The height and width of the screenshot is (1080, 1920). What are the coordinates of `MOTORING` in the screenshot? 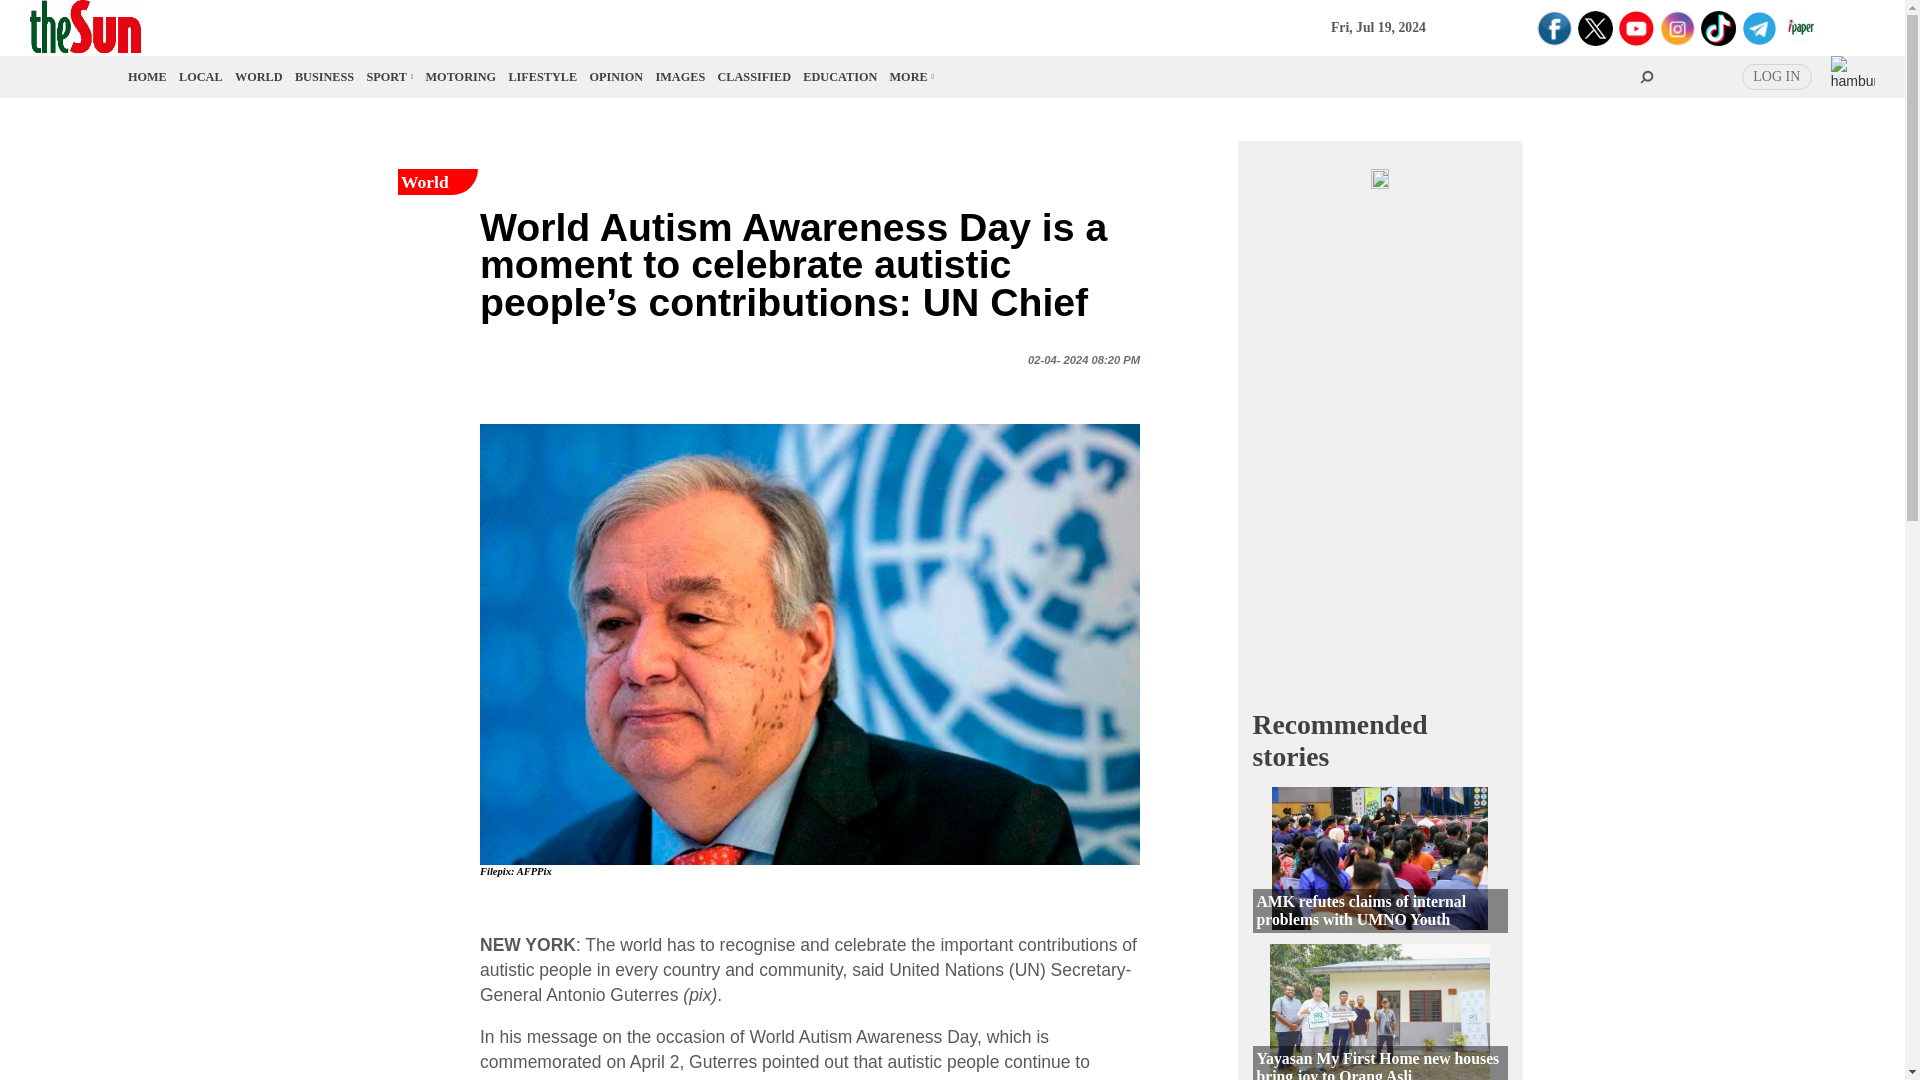 It's located at (462, 76).